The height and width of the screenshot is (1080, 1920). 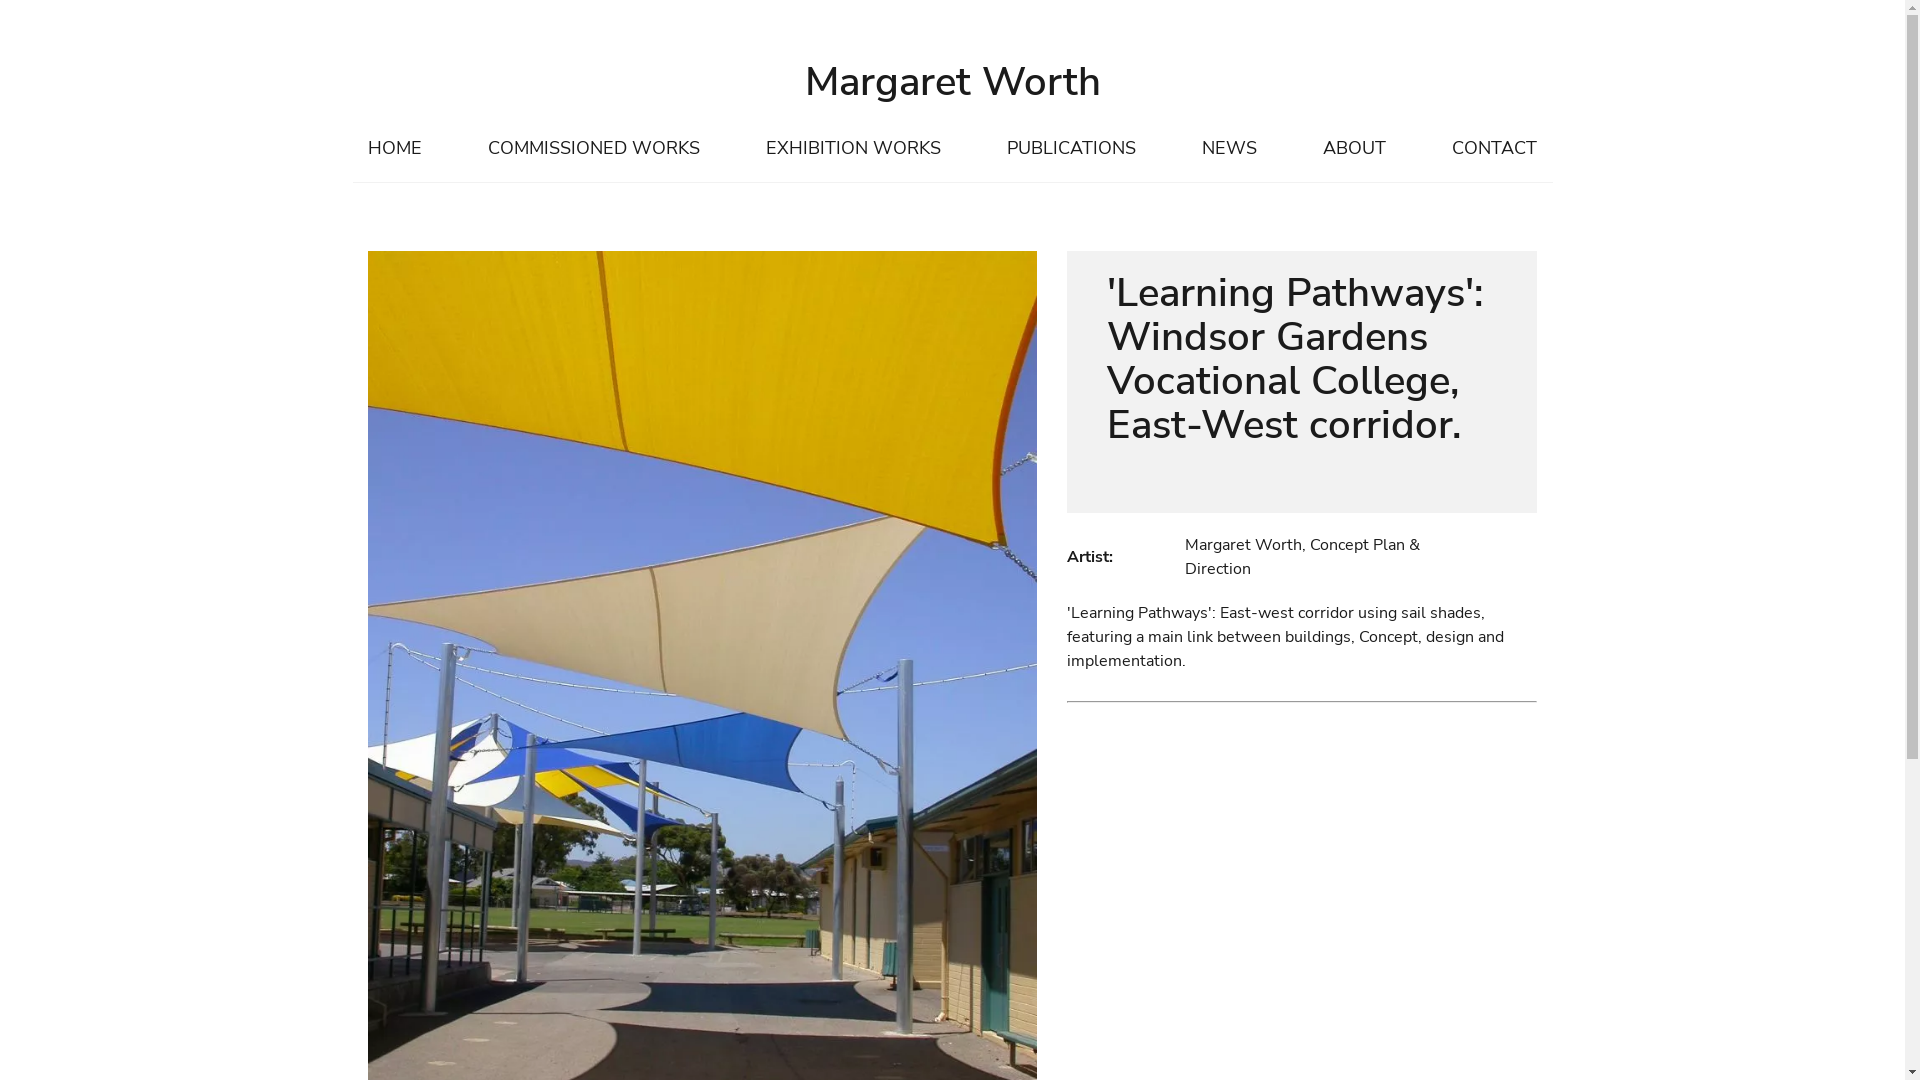 I want to click on NEWS, so click(x=1230, y=149).